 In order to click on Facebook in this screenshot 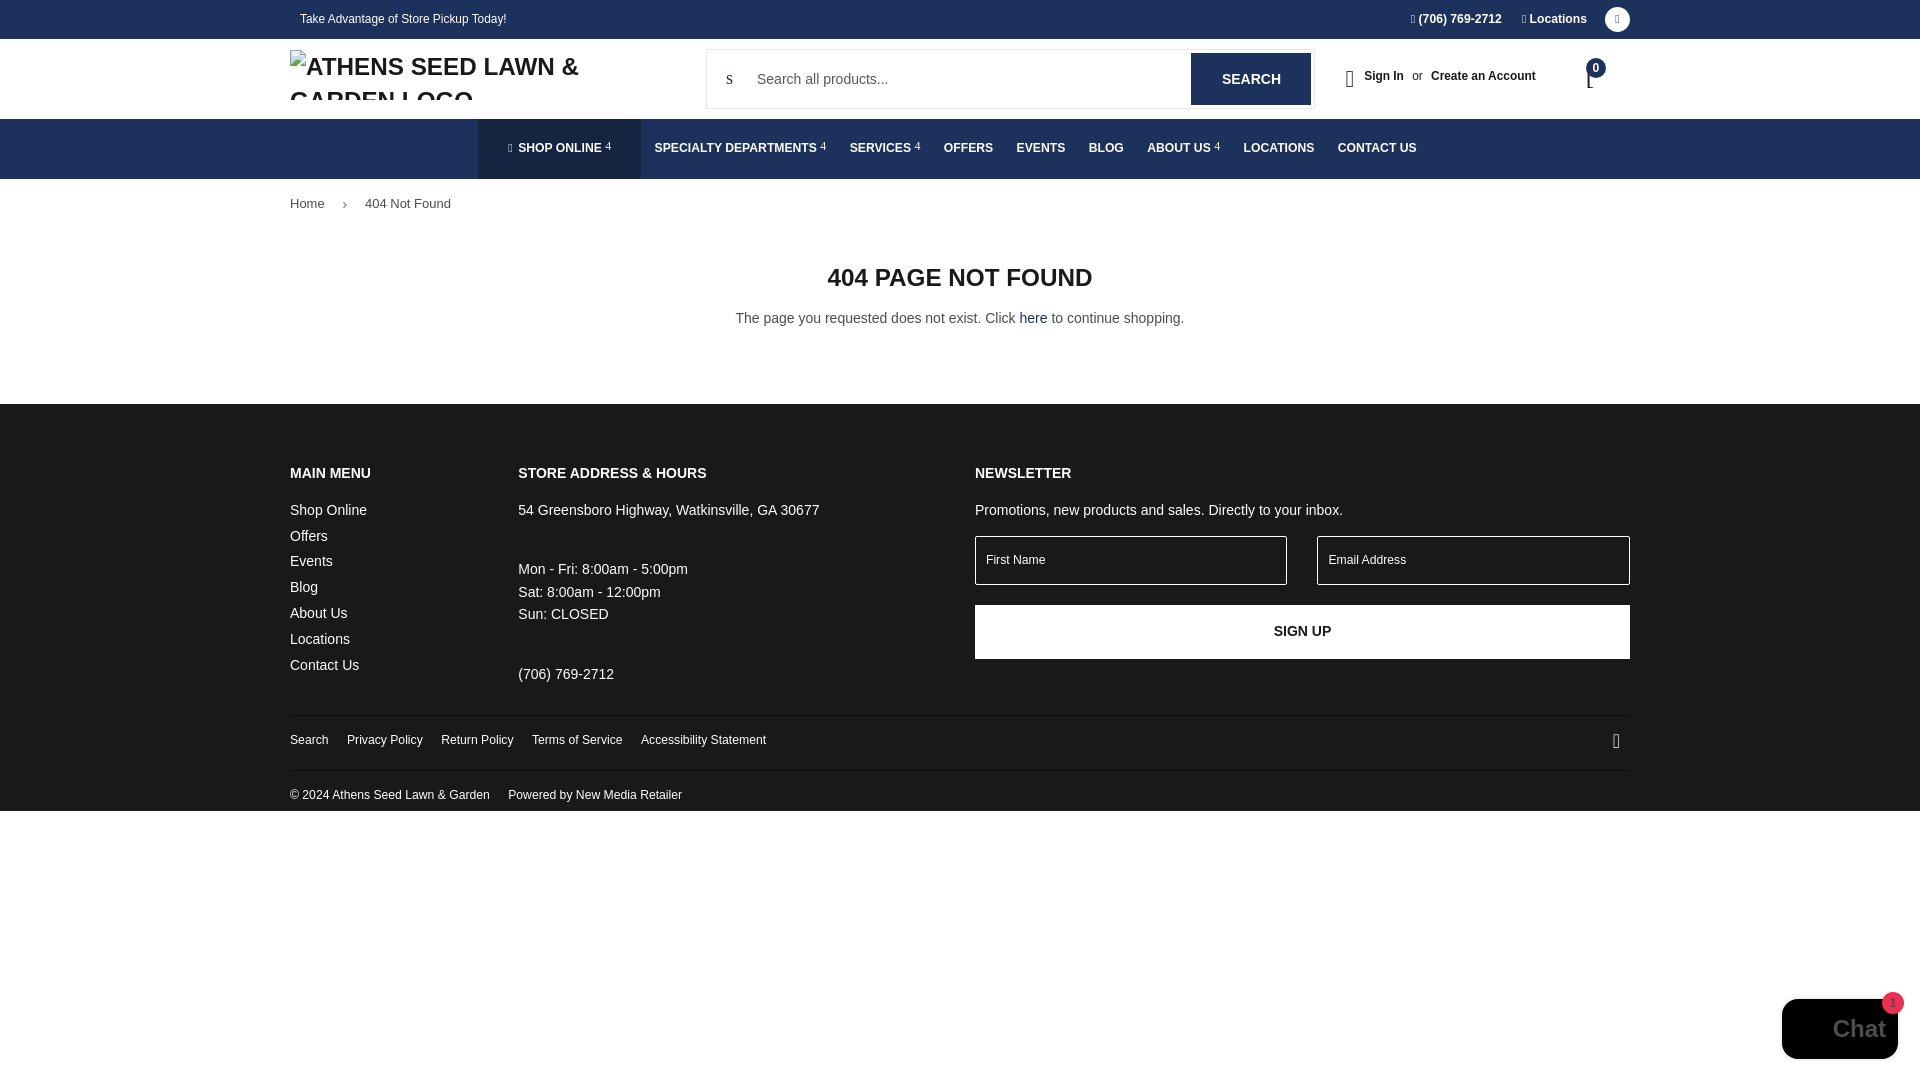, I will do `click(1618, 19)`.